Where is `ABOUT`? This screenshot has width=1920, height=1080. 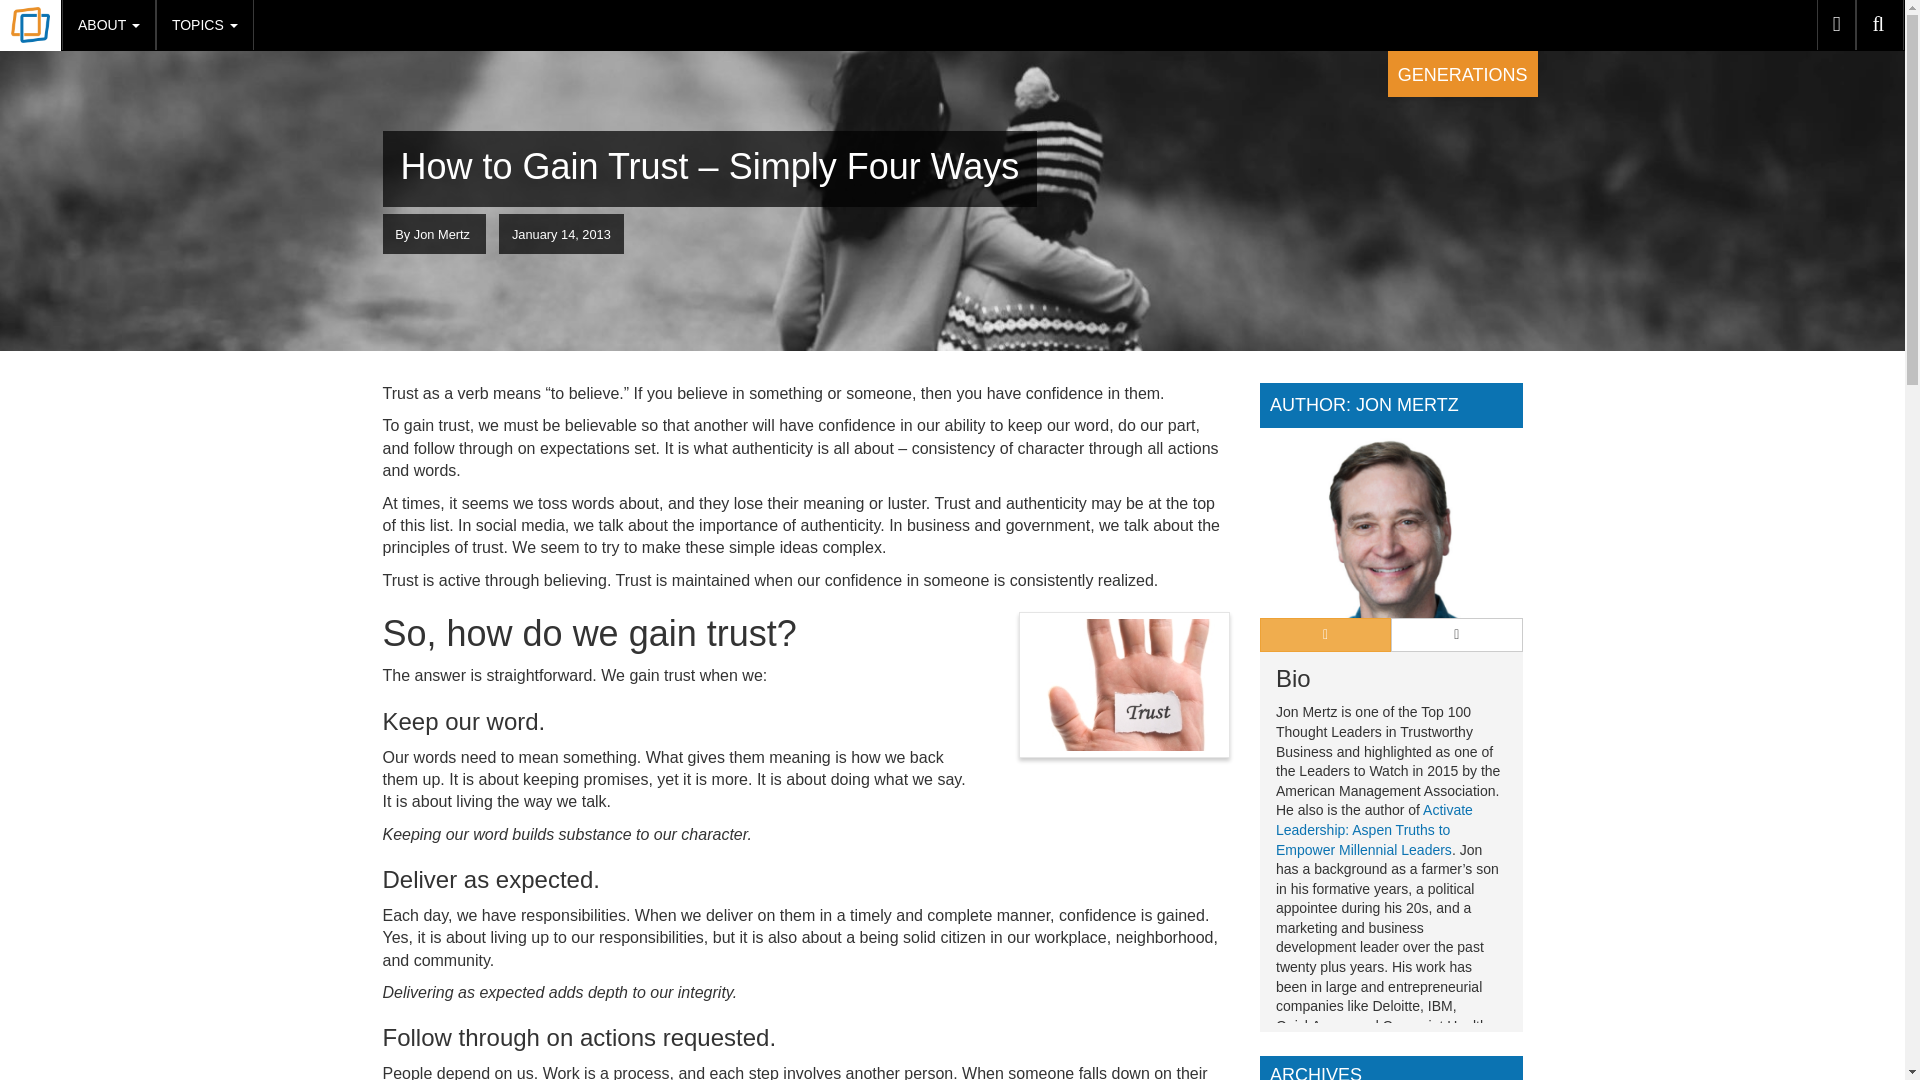 ABOUT is located at coordinates (108, 24).